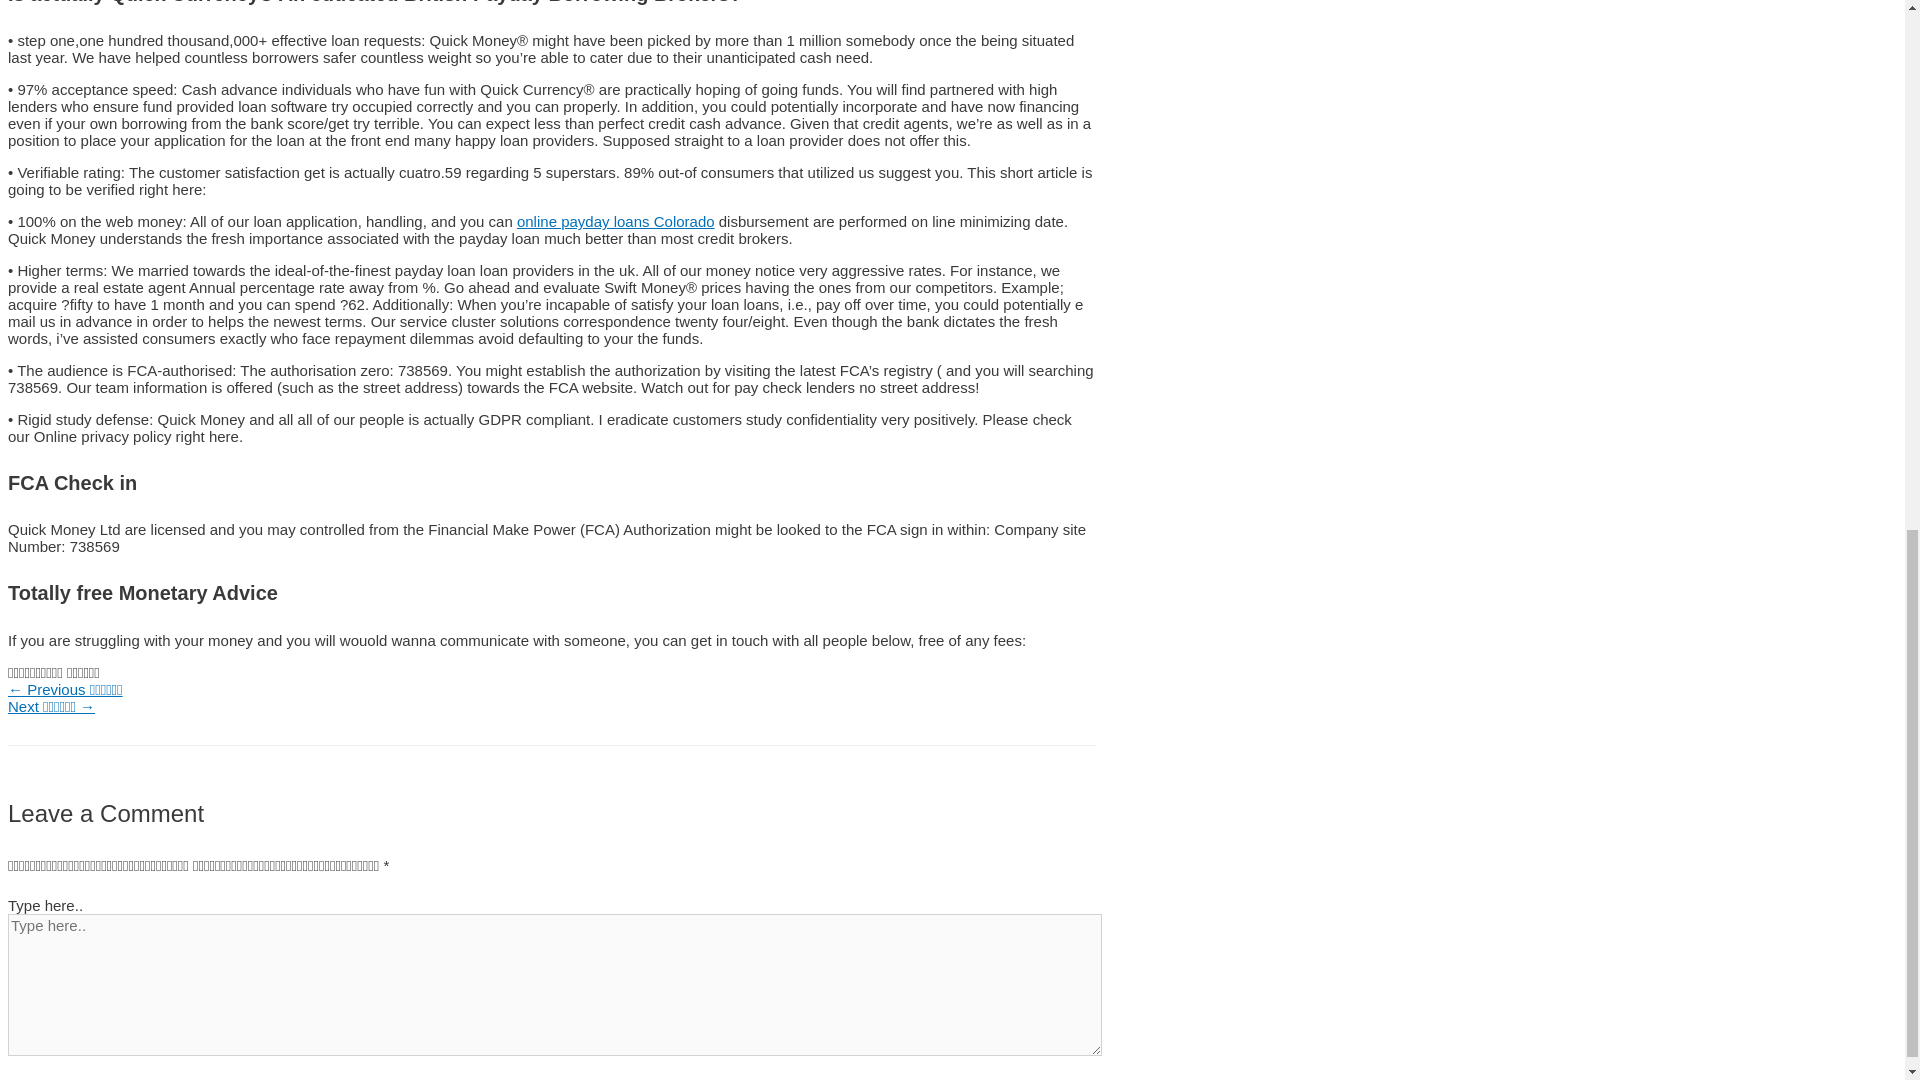  I want to click on online payday loans Colorado, so click(615, 221).